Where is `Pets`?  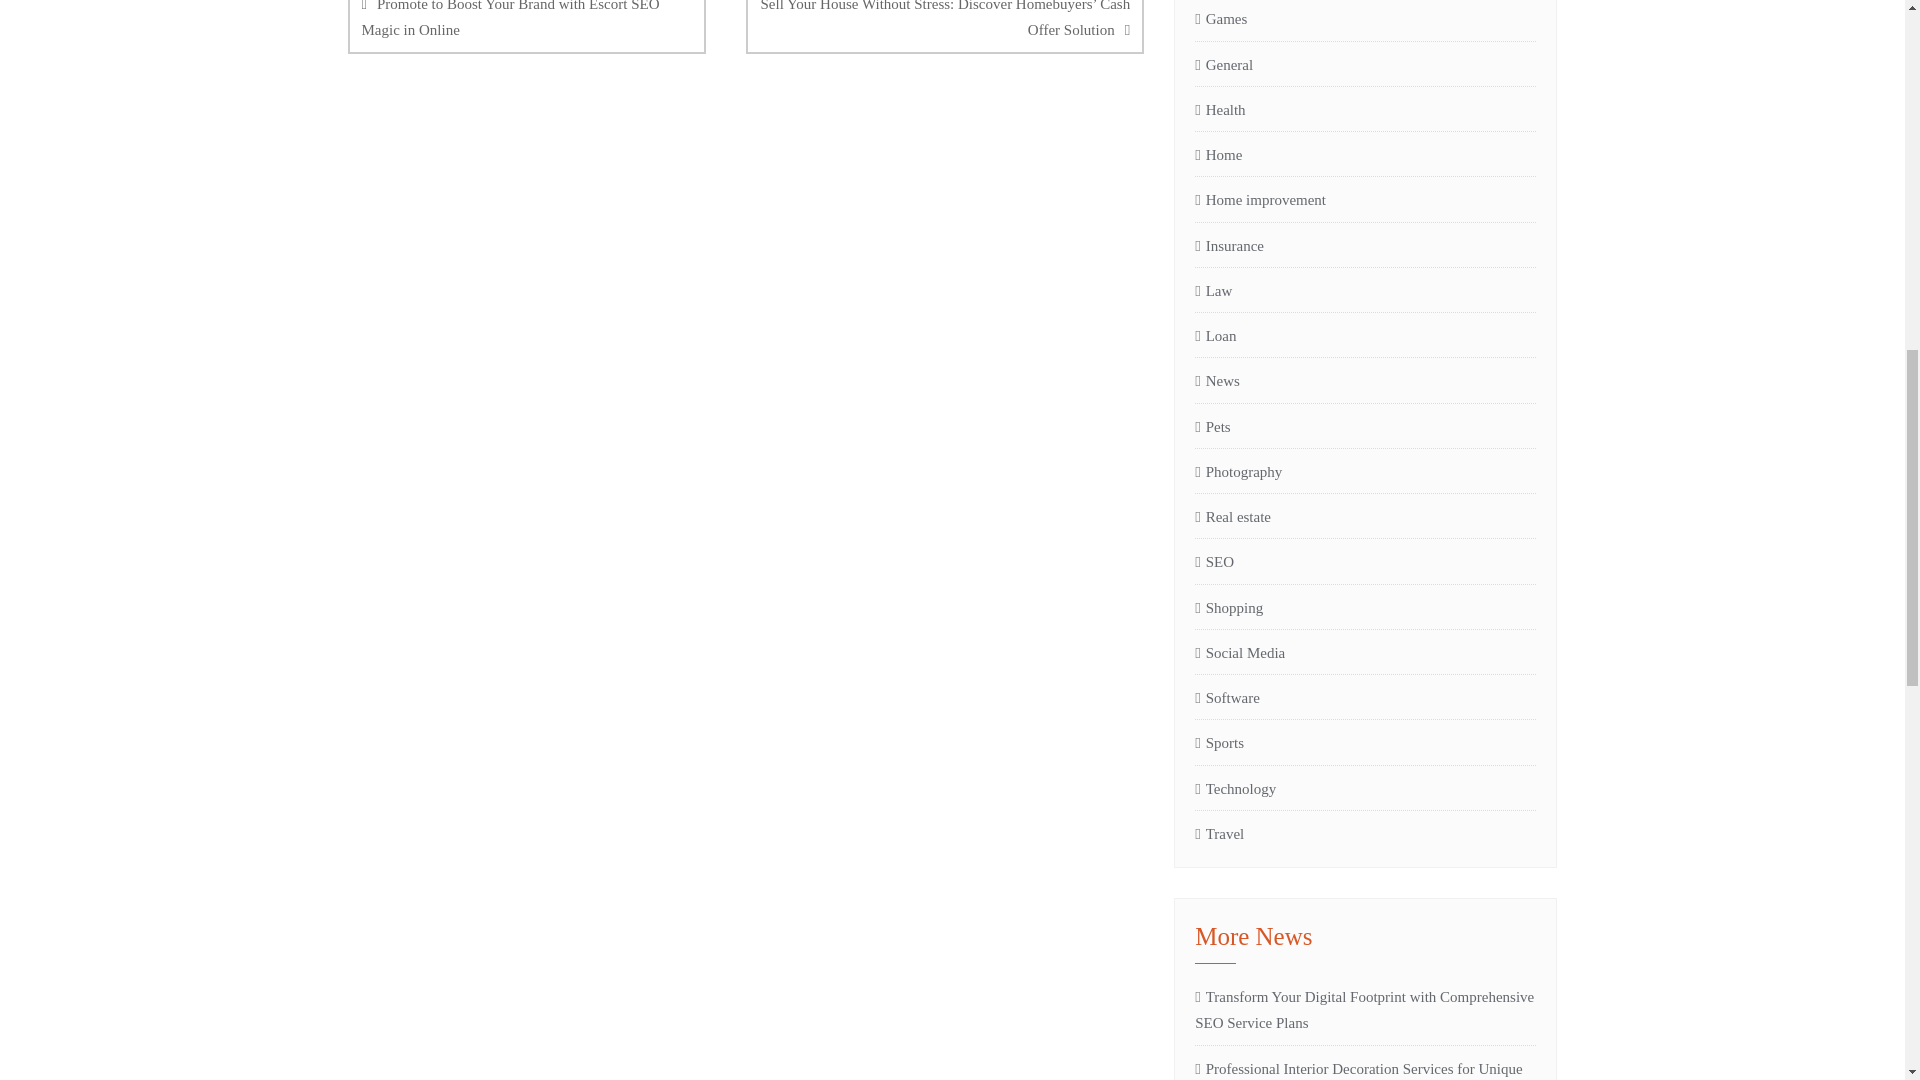
Pets is located at coordinates (1212, 426).